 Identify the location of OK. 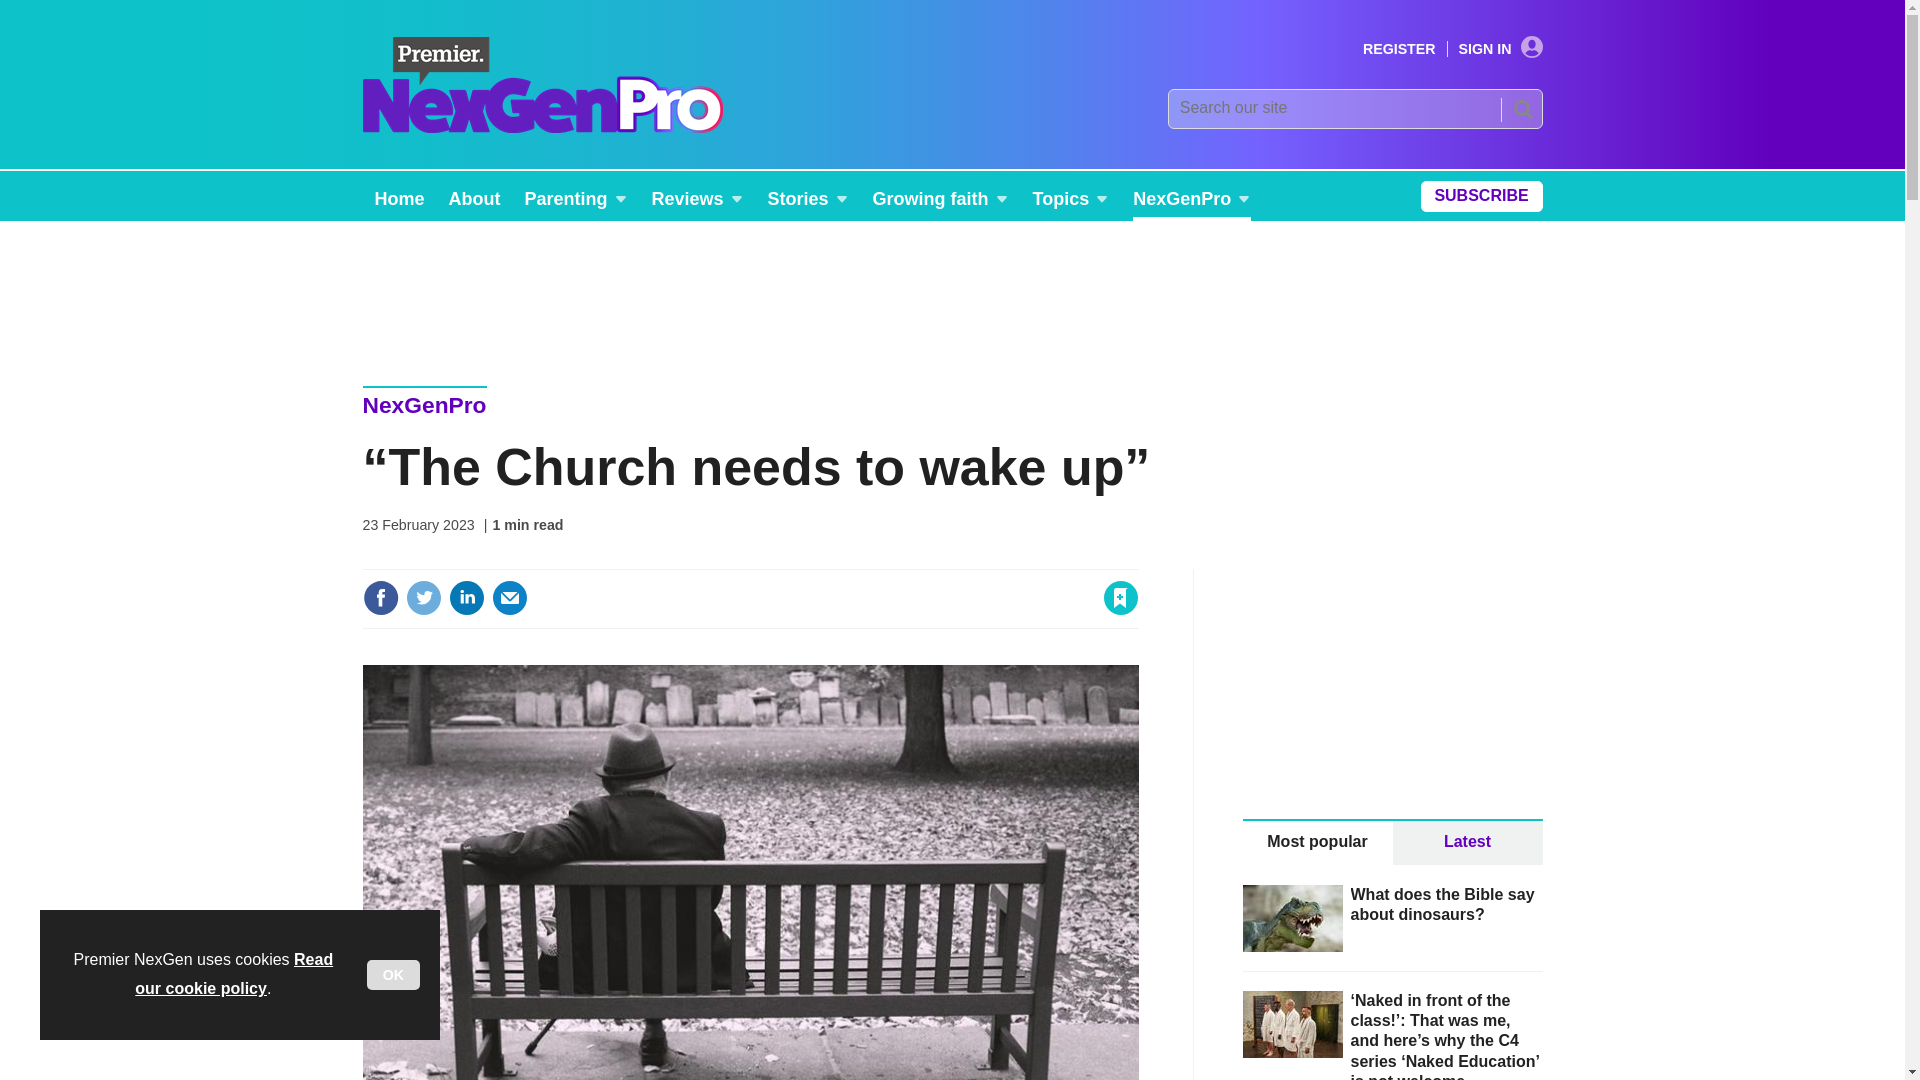
(393, 975).